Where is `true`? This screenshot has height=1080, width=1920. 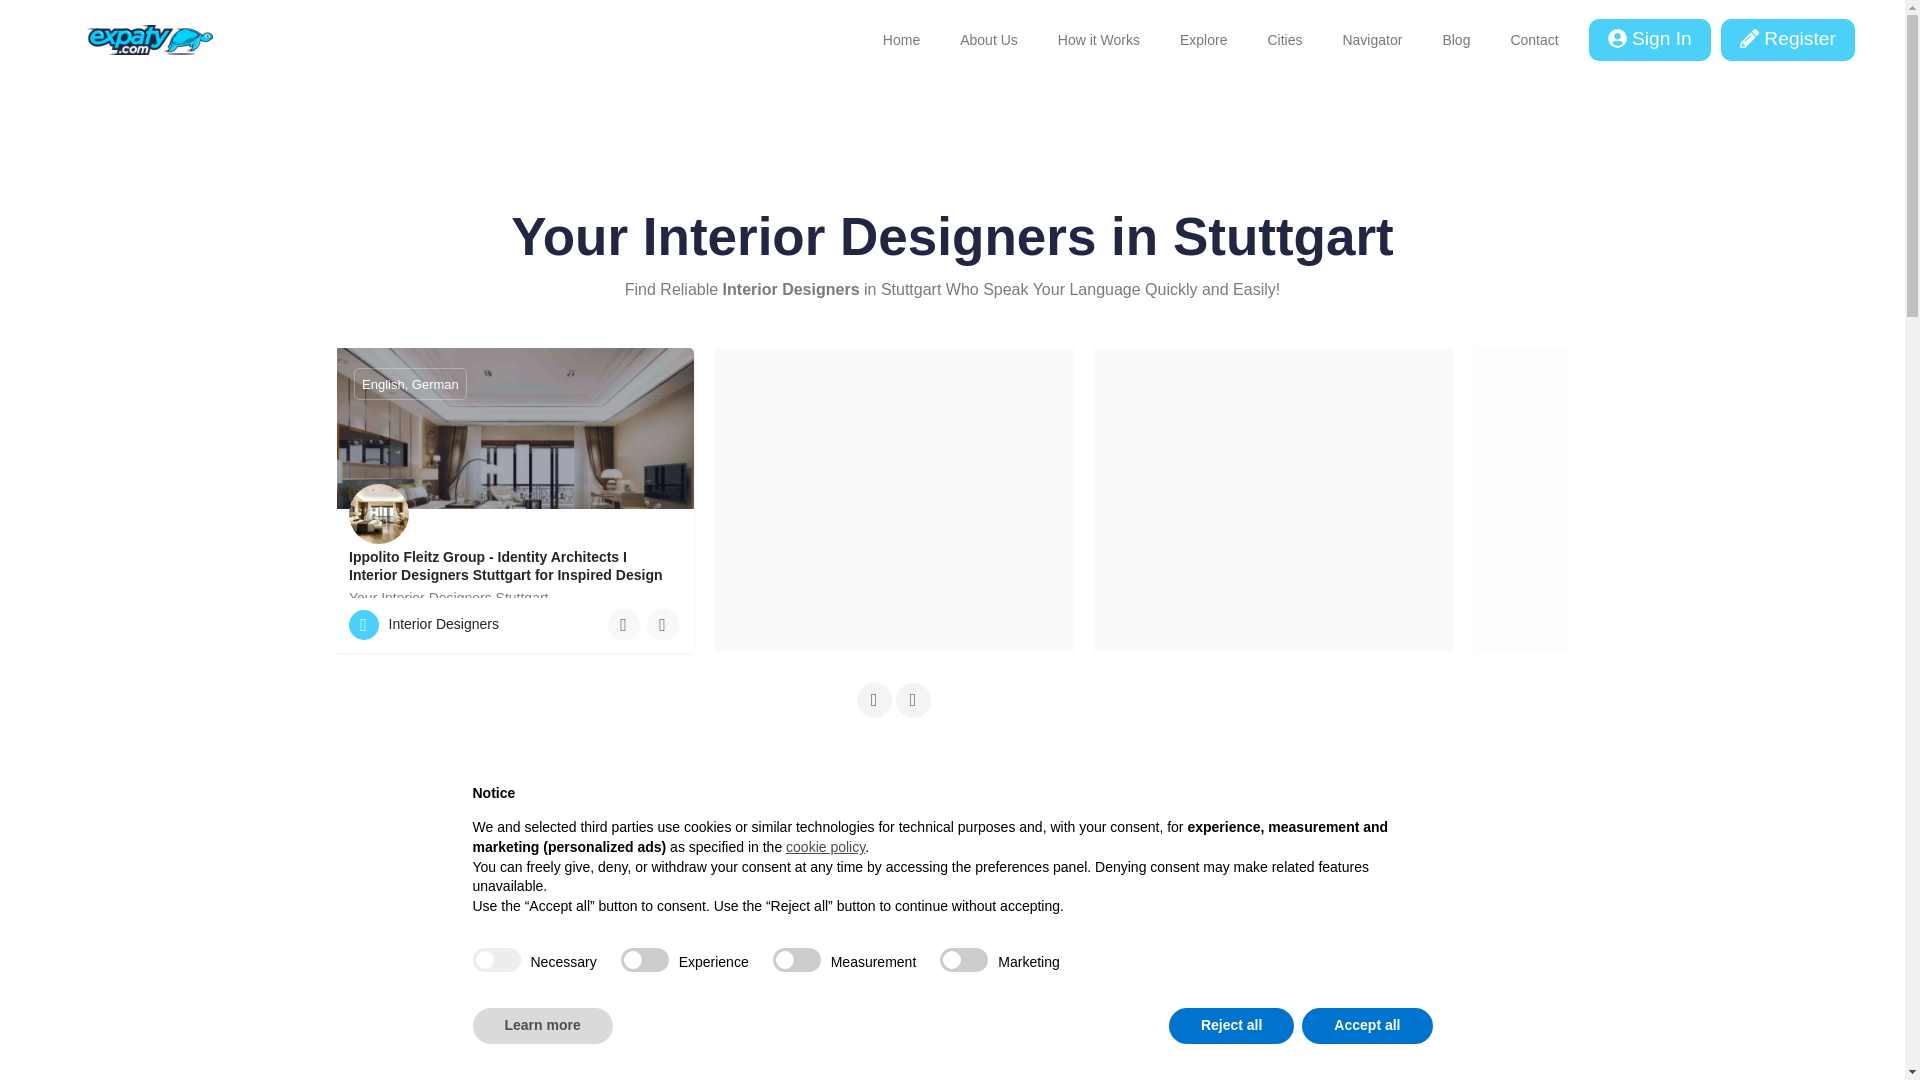
true is located at coordinates (496, 960).